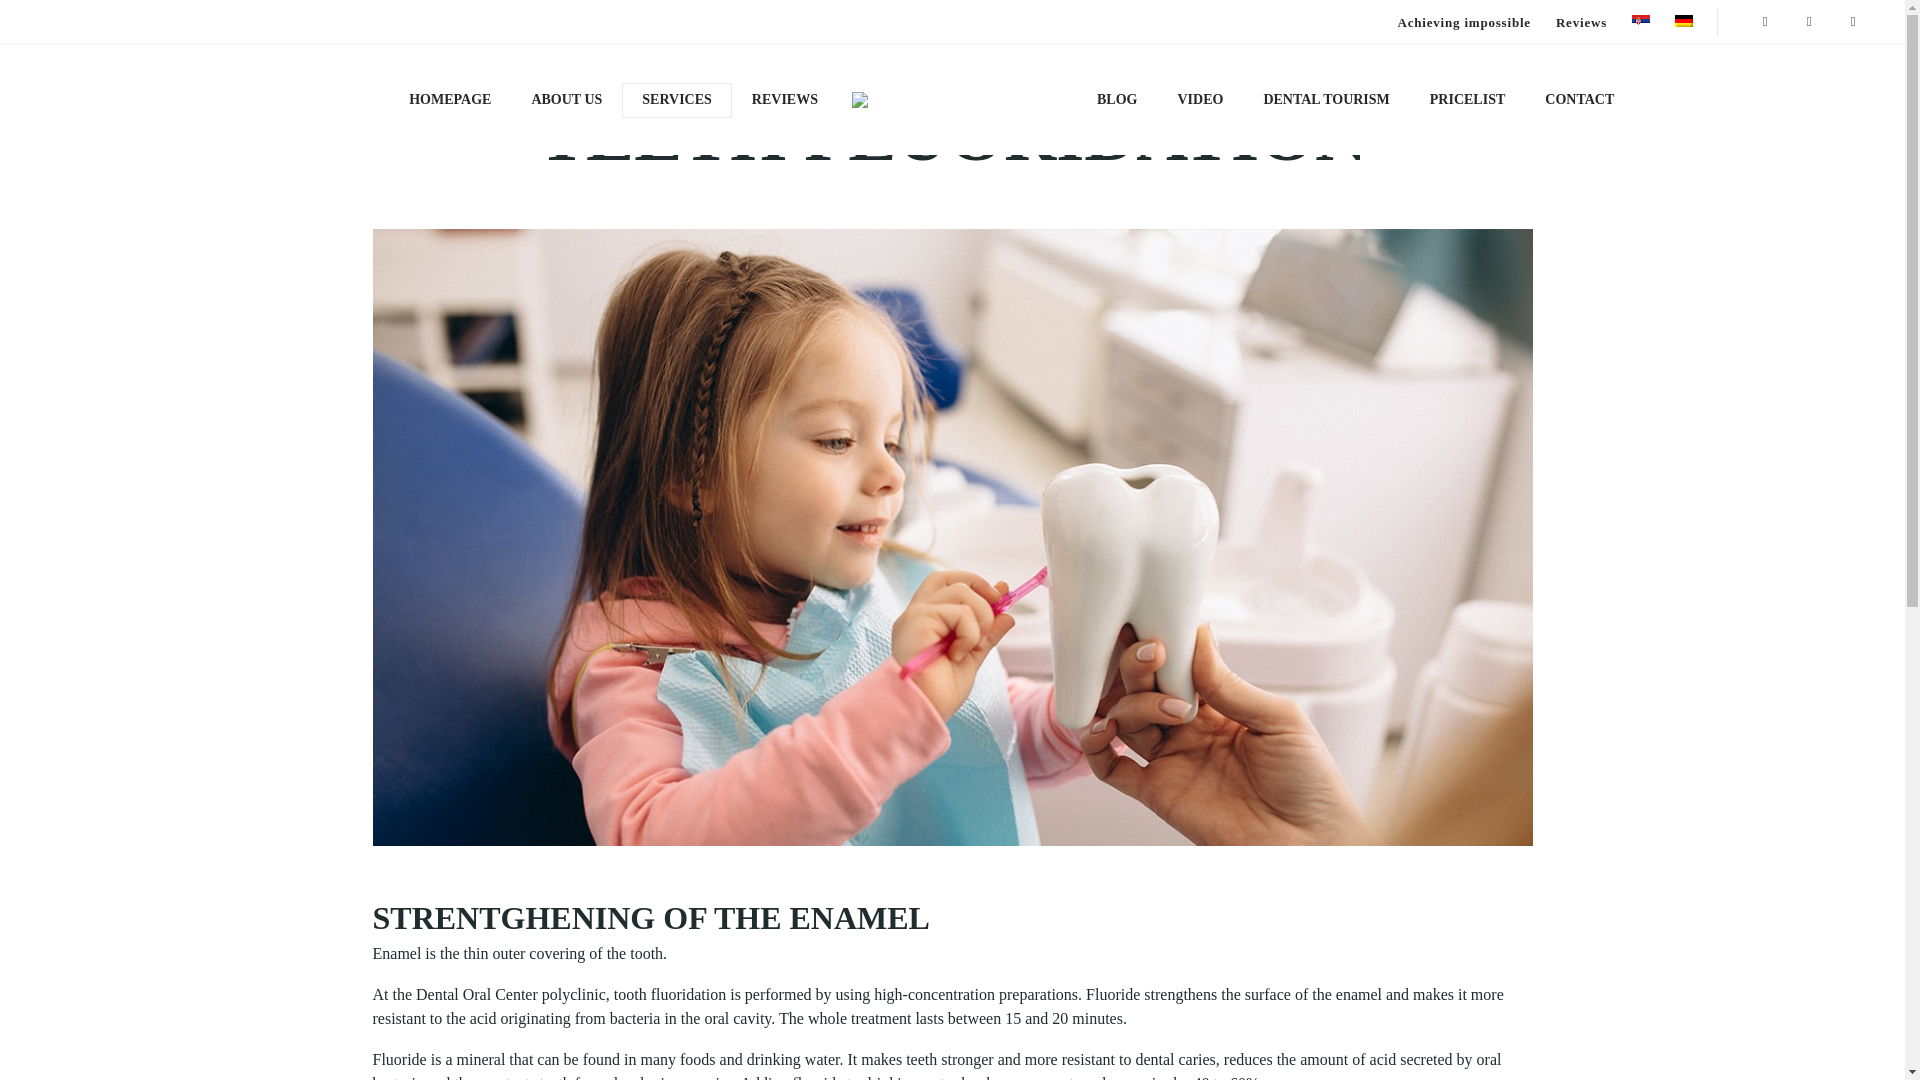  Describe the element at coordinates (1809, 22) in the screenshot. I see `Instagram` at that location.